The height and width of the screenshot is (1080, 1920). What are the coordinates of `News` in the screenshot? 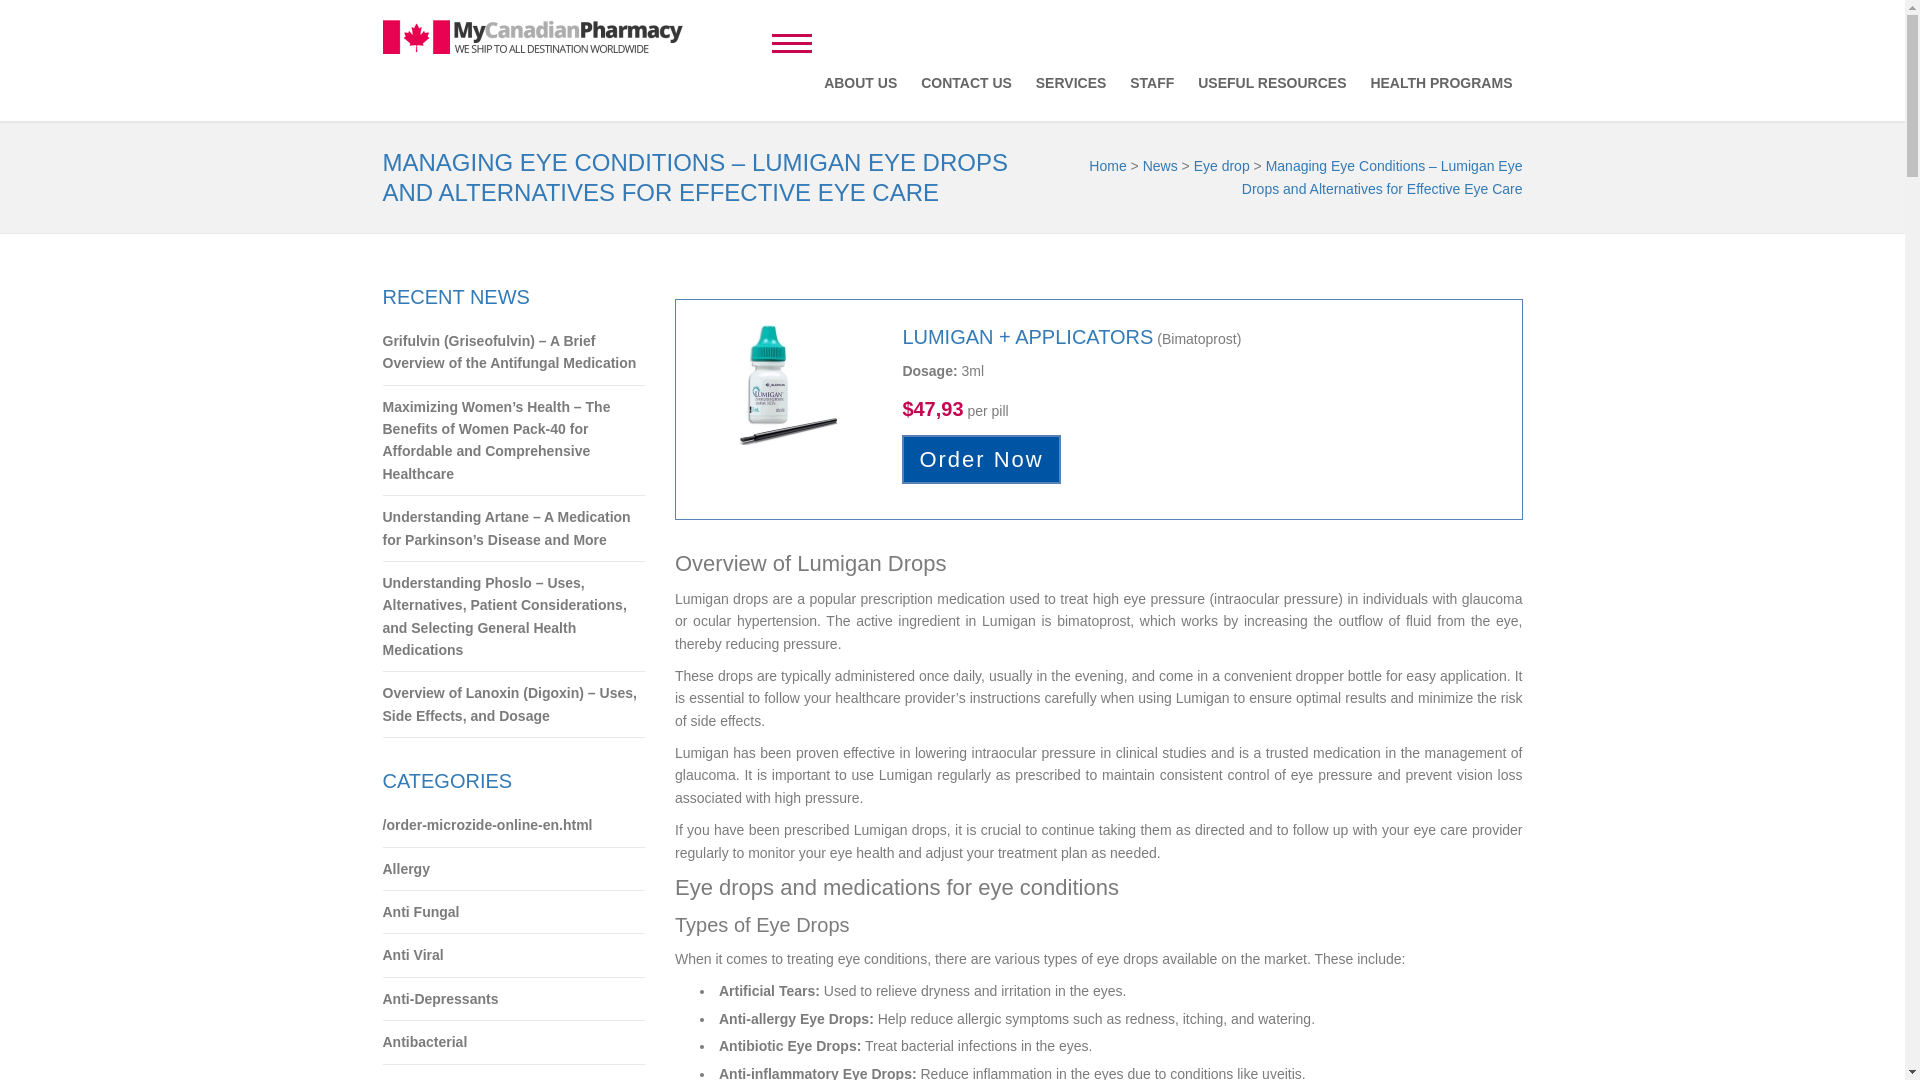 It's located at (1160, 165).